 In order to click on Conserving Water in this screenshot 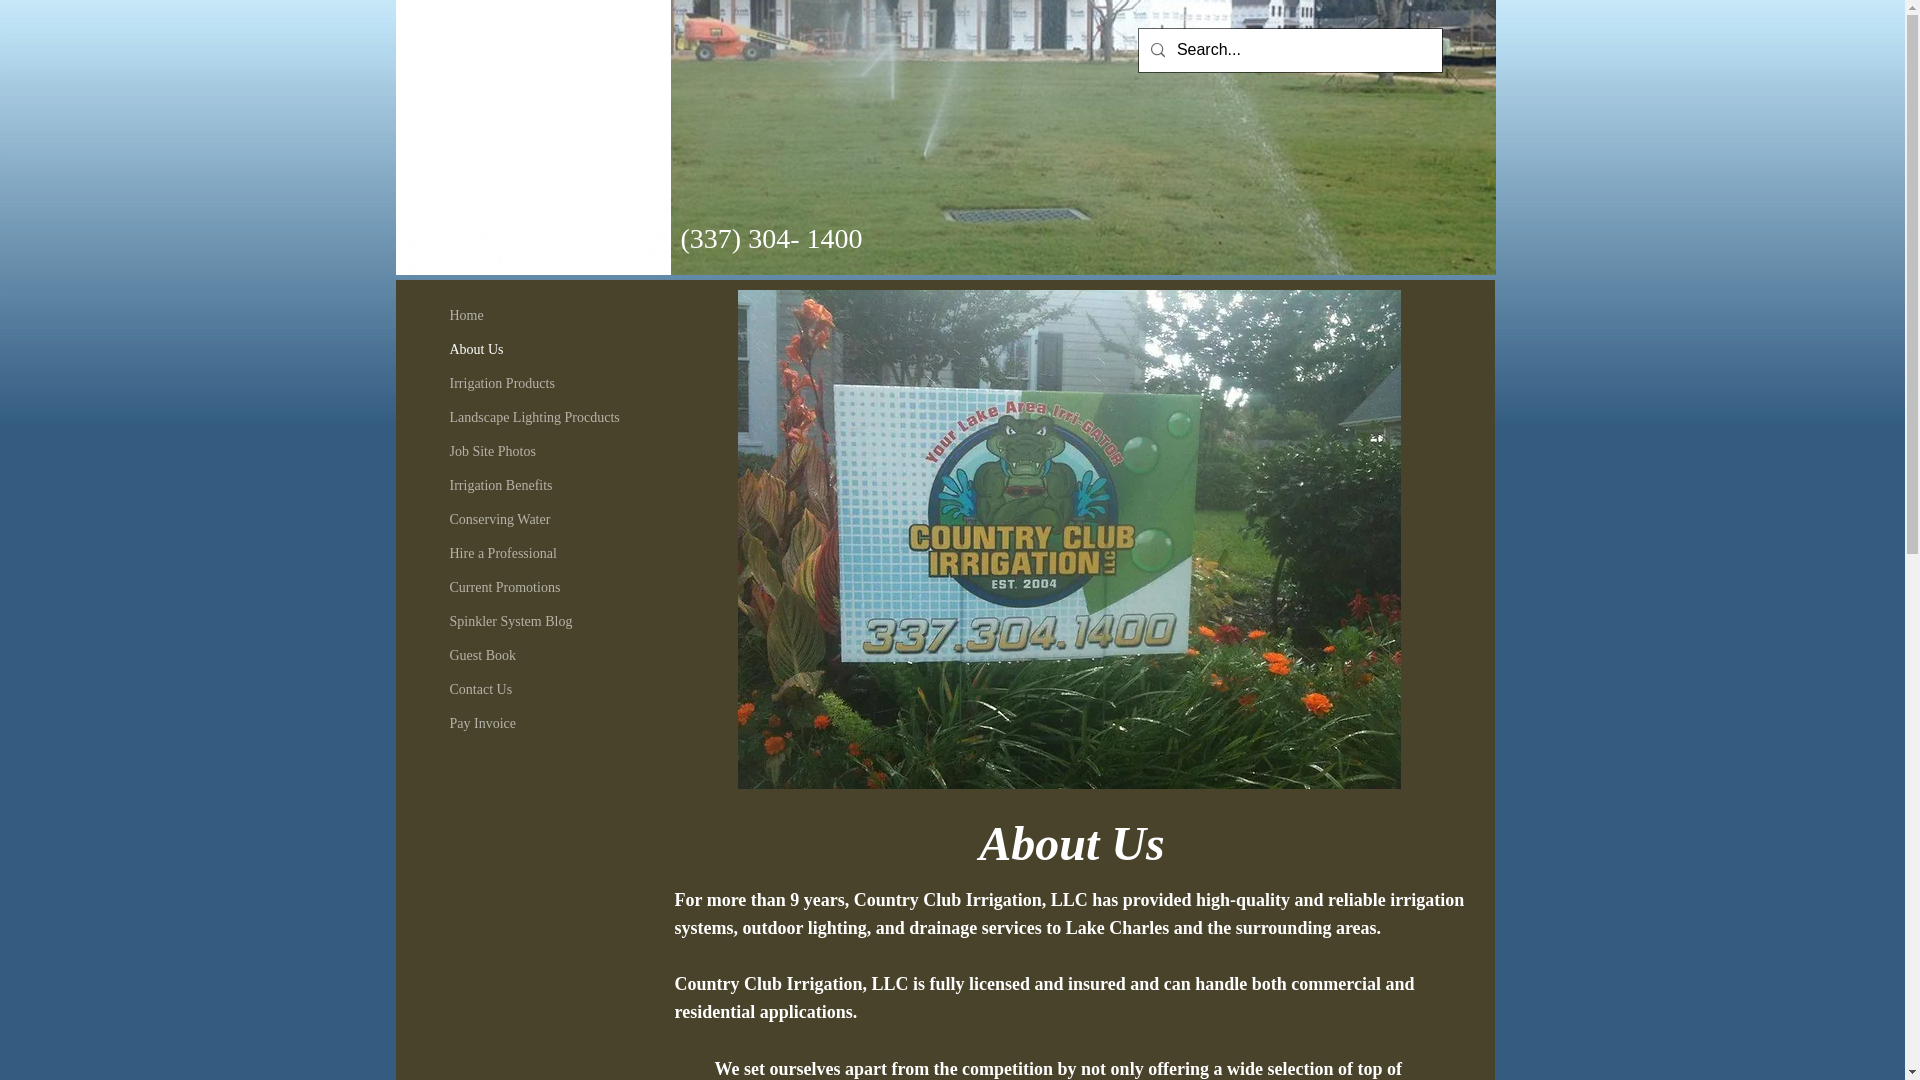, I will do `click(500, 519)`.